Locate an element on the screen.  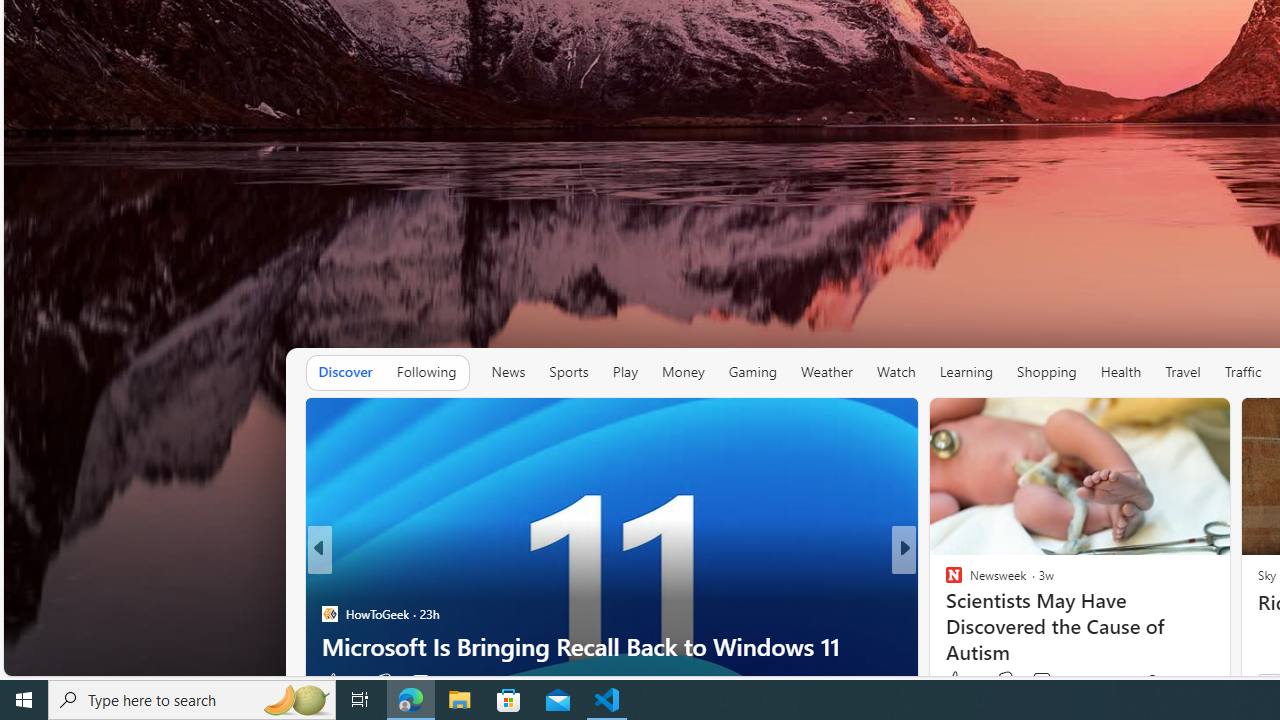
XDA Developers is located at coordinates (944, 581).